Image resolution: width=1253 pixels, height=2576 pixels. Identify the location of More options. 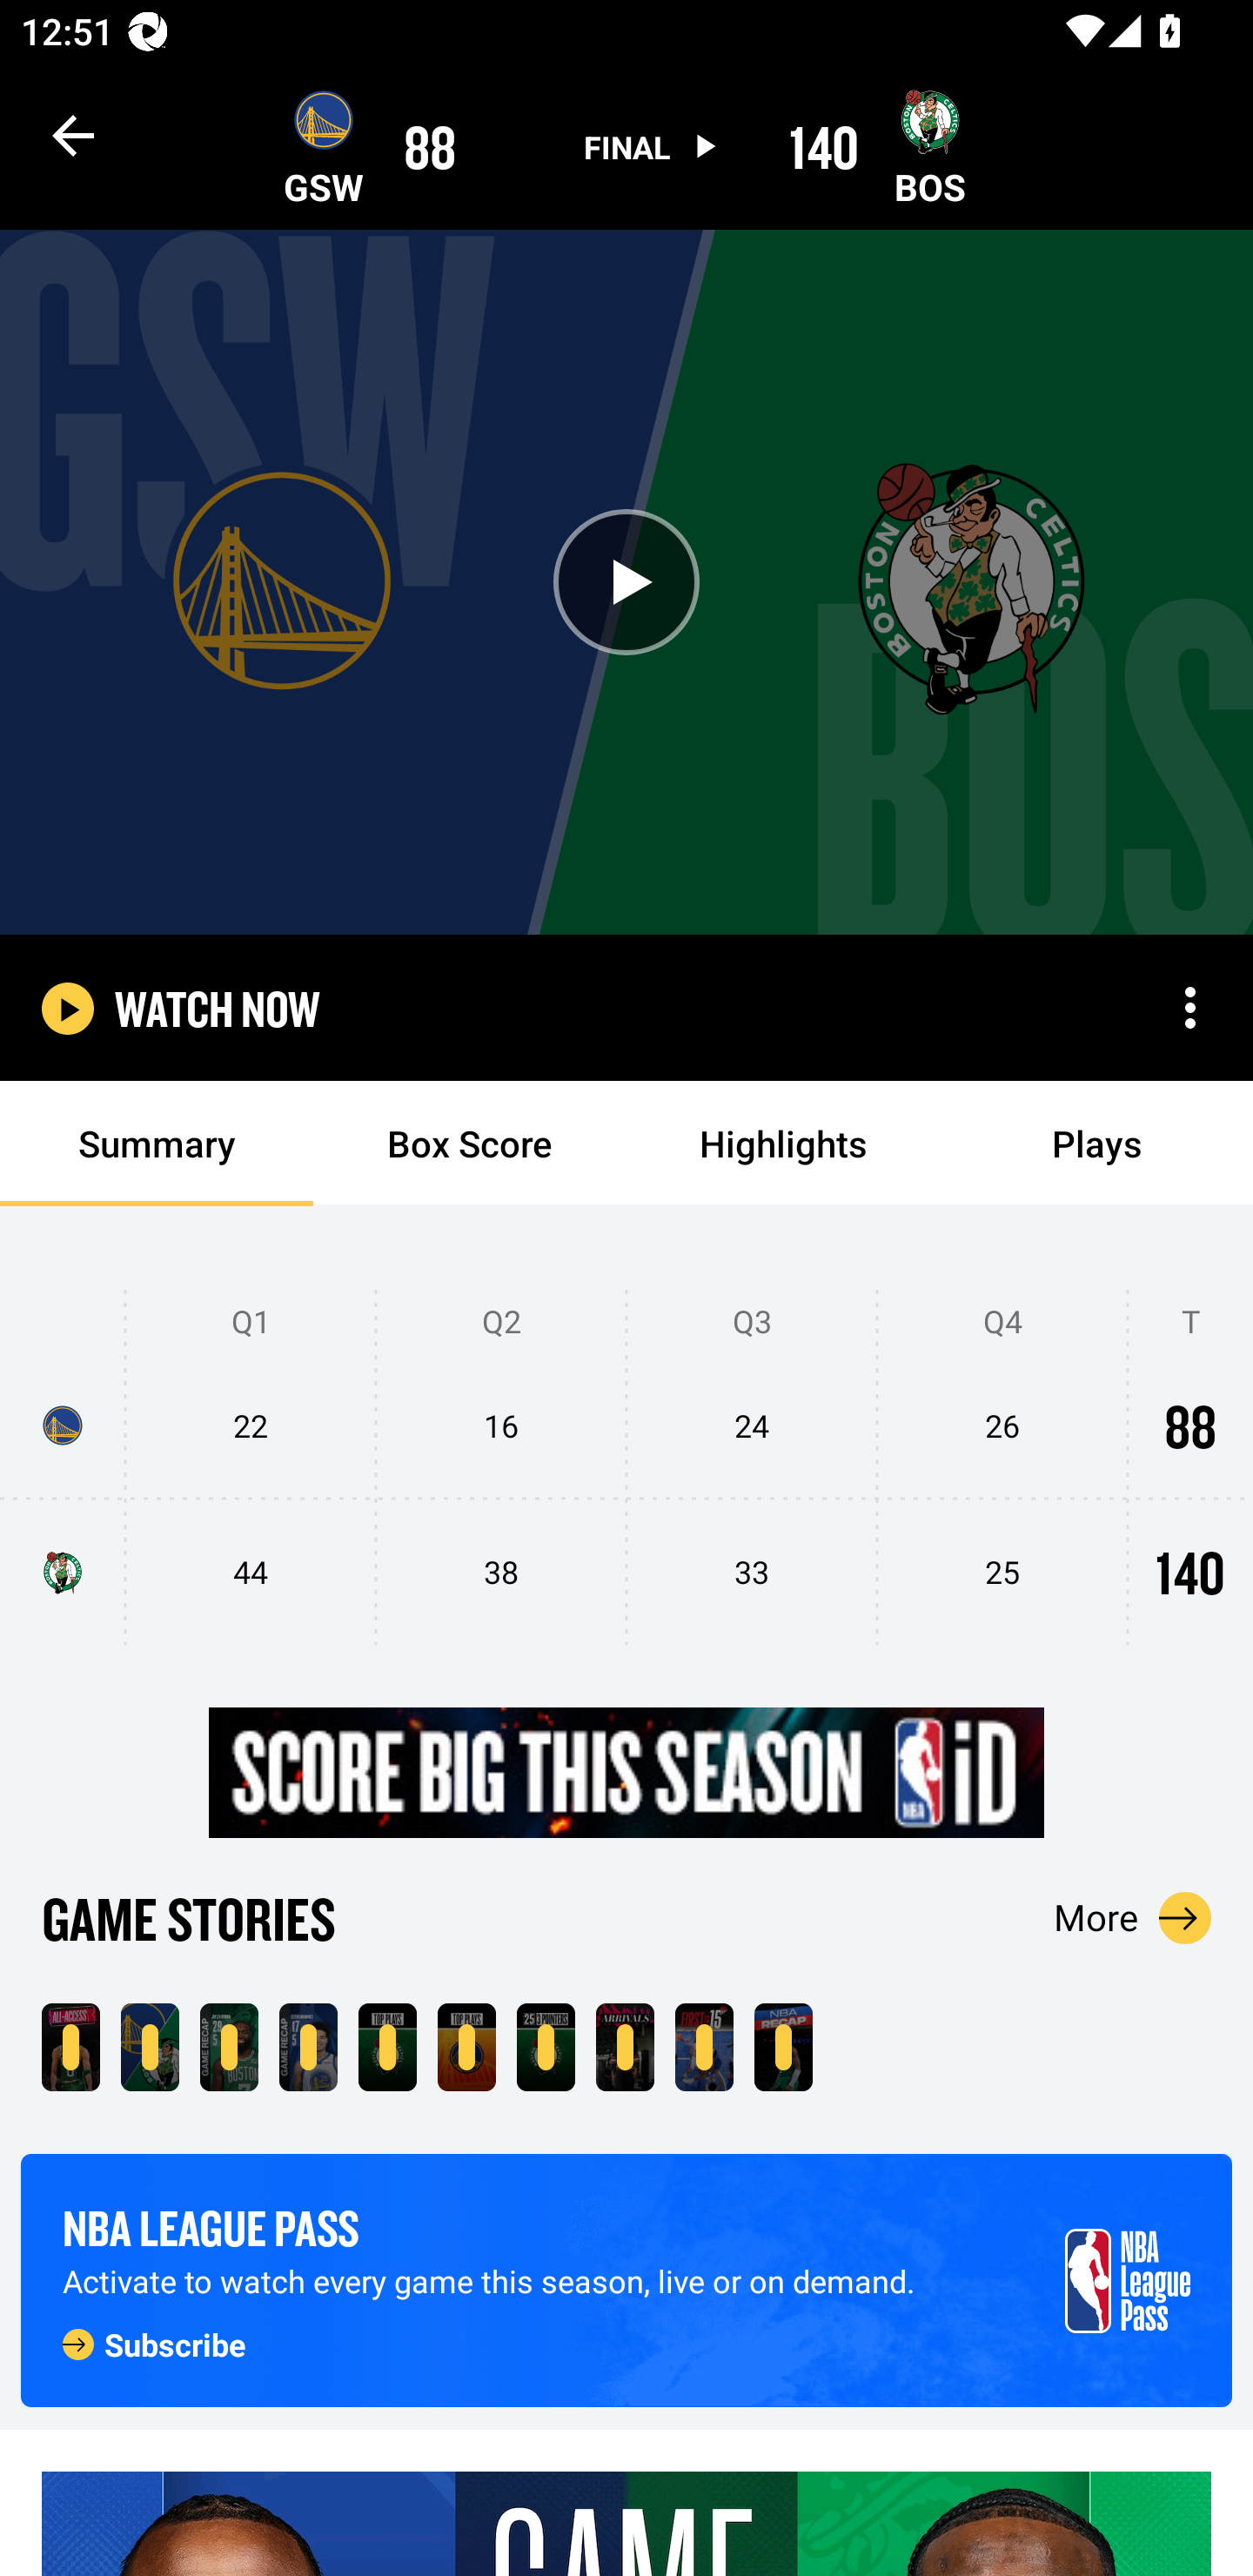
(1190, 1008).